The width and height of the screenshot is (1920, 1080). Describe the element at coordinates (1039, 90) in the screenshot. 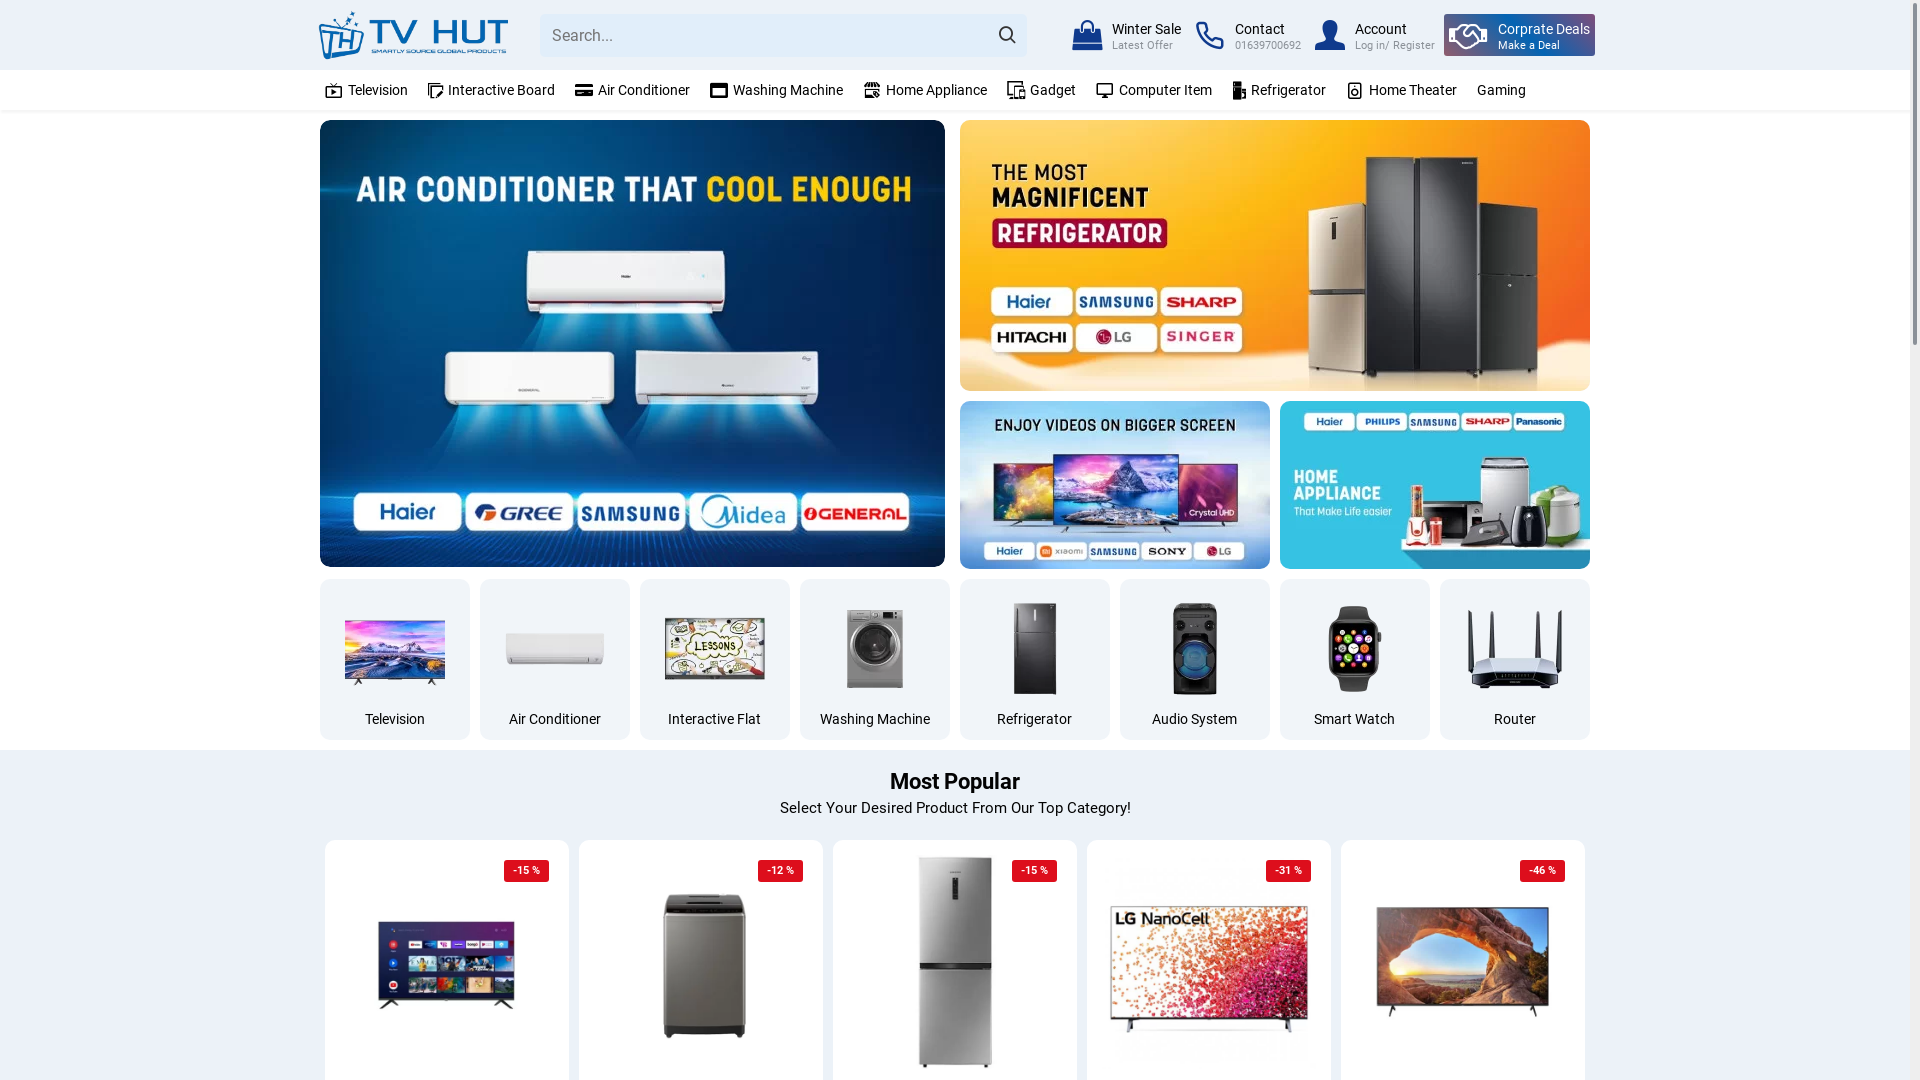

I see `Gadget` at that location.